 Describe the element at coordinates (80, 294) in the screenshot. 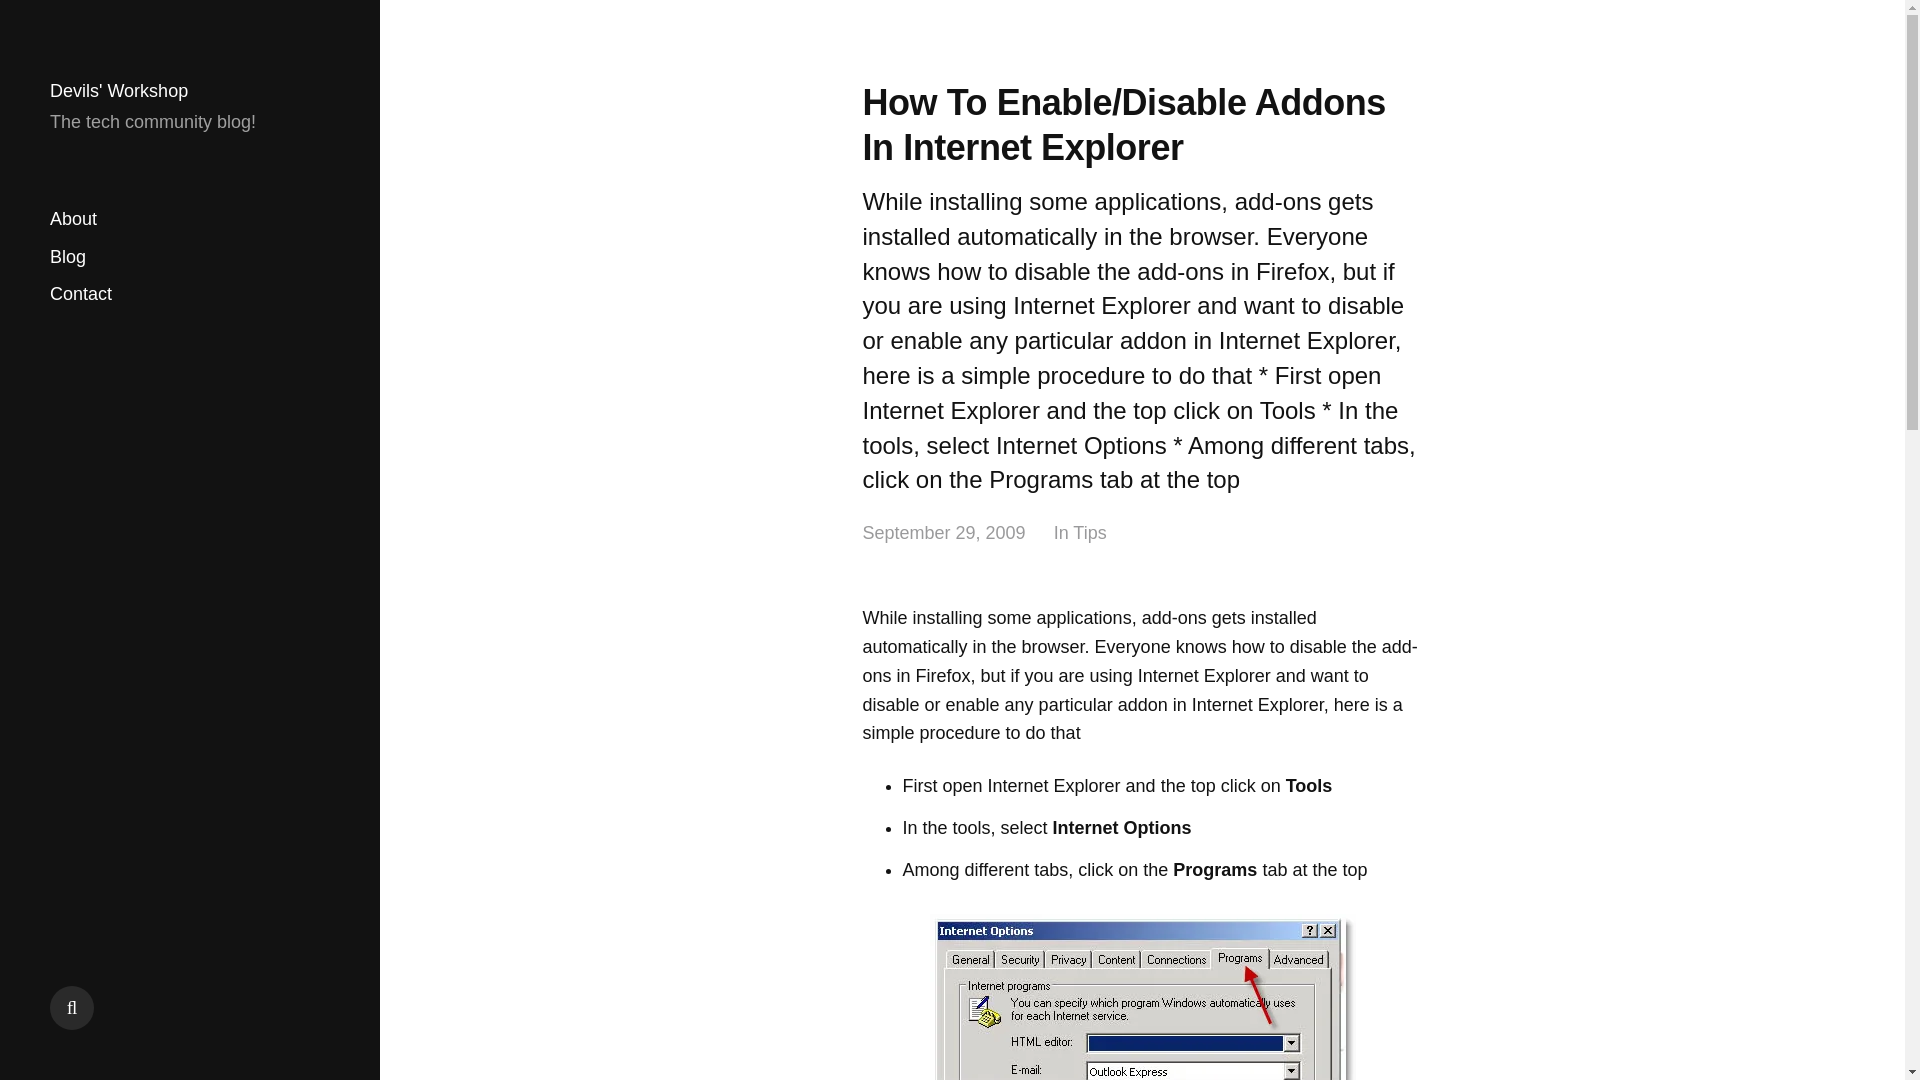

I see `Contact` at that location.